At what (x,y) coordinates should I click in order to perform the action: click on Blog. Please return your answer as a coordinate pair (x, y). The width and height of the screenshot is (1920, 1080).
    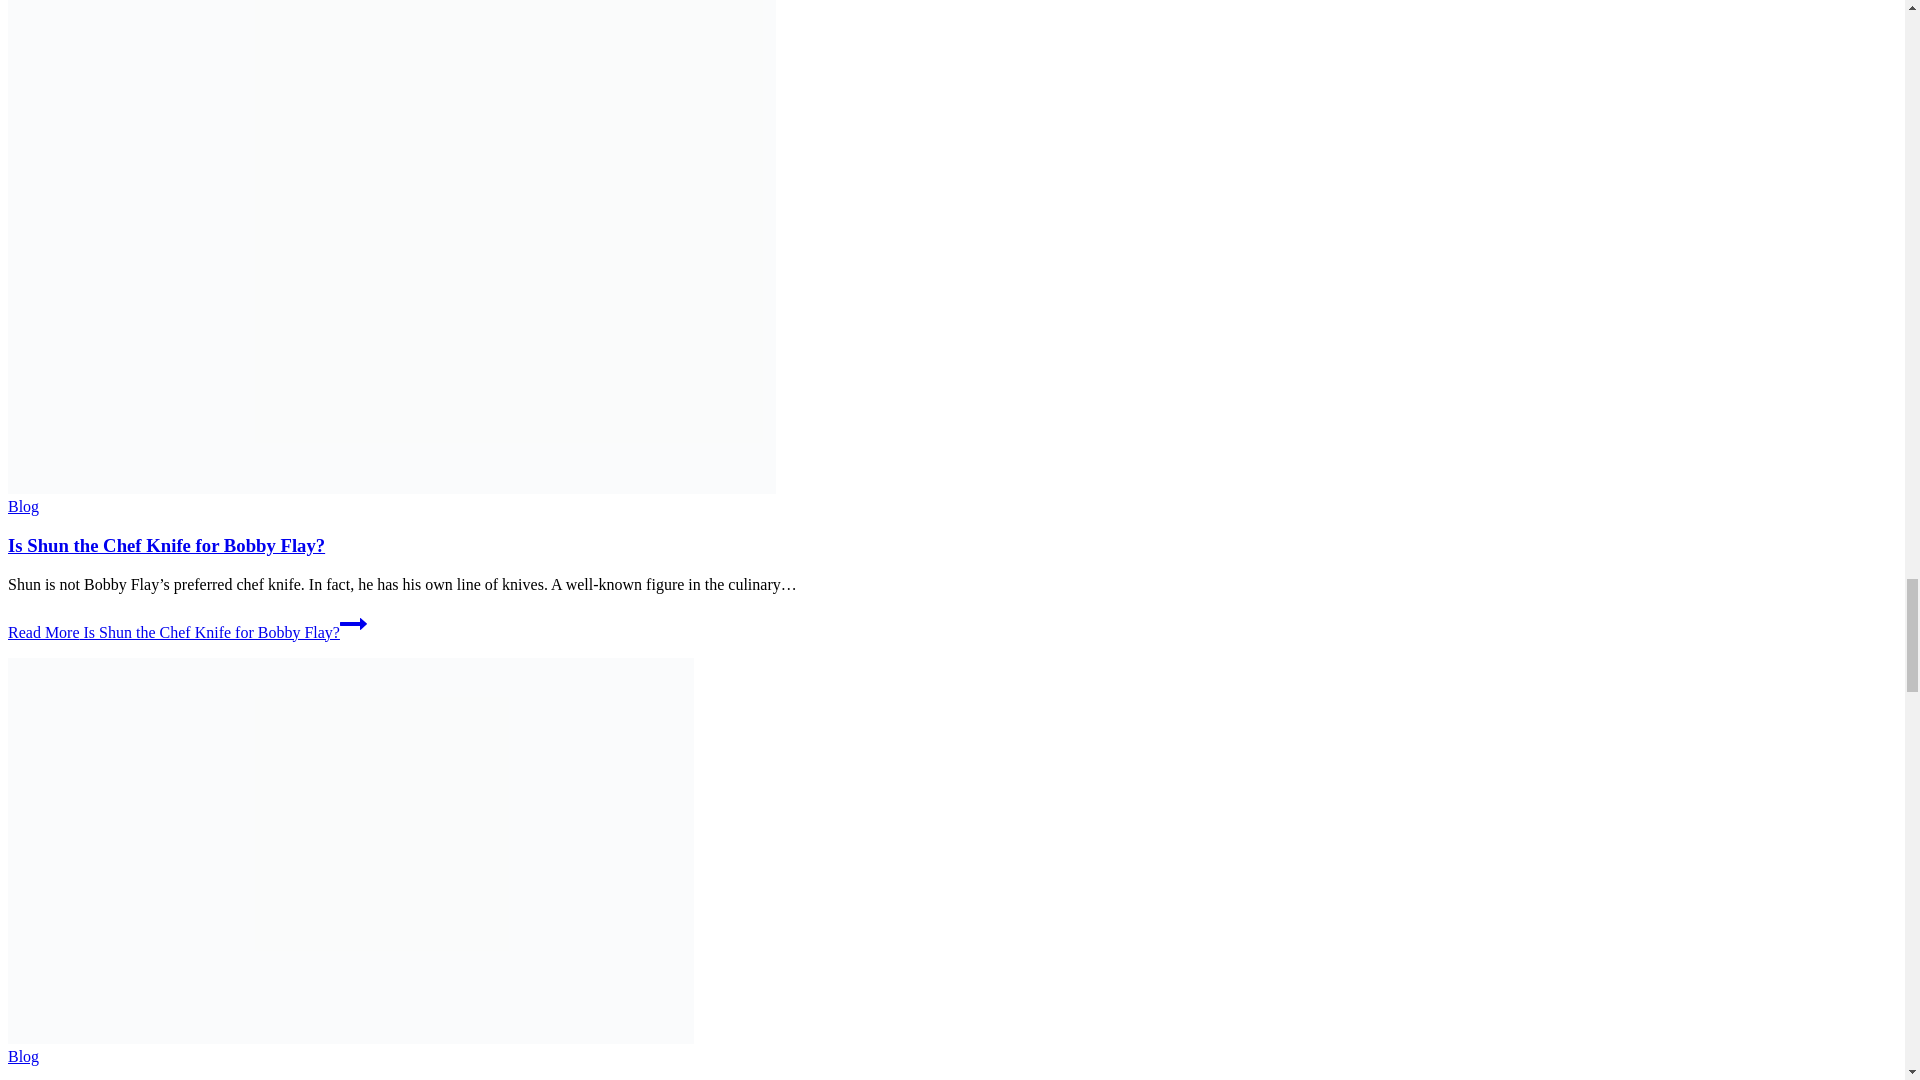
    Looking at the image, I should click on (22, 506).